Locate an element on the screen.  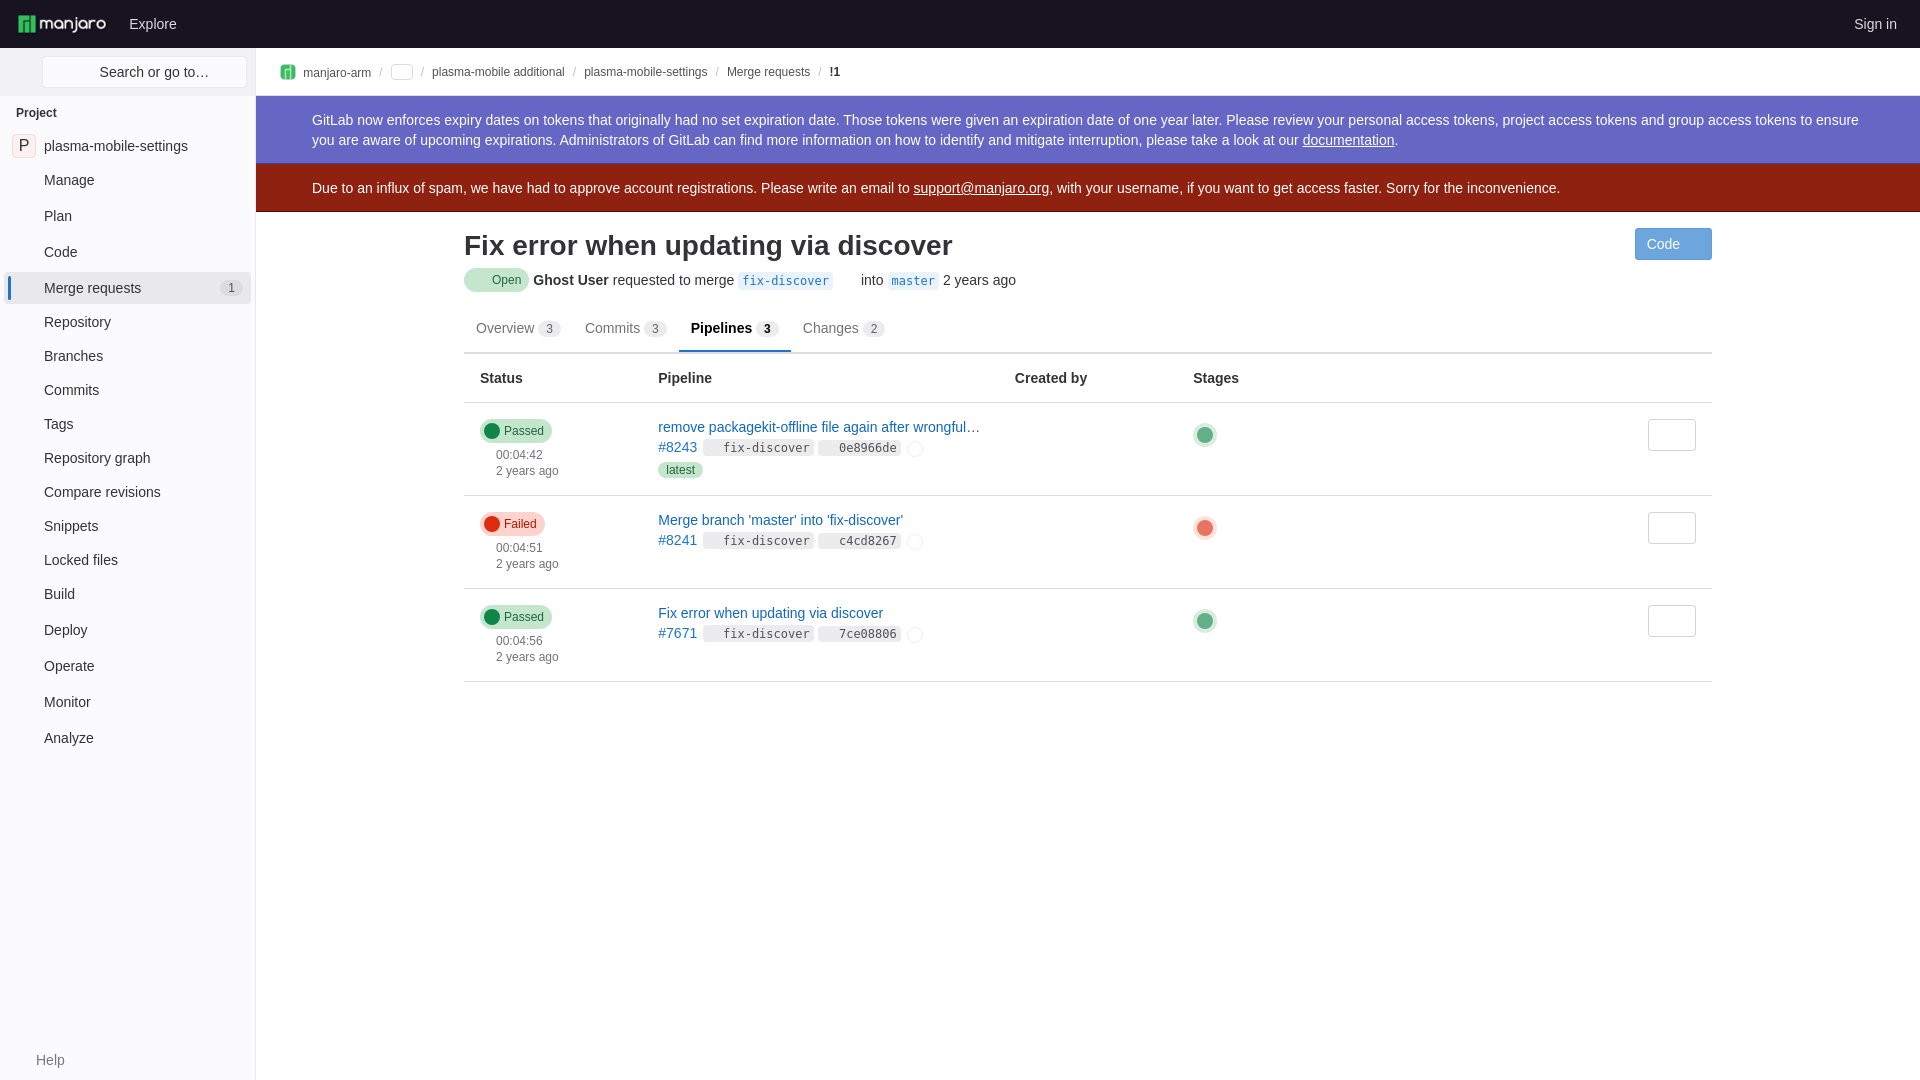
Commits is located at coordinates (127, 594).